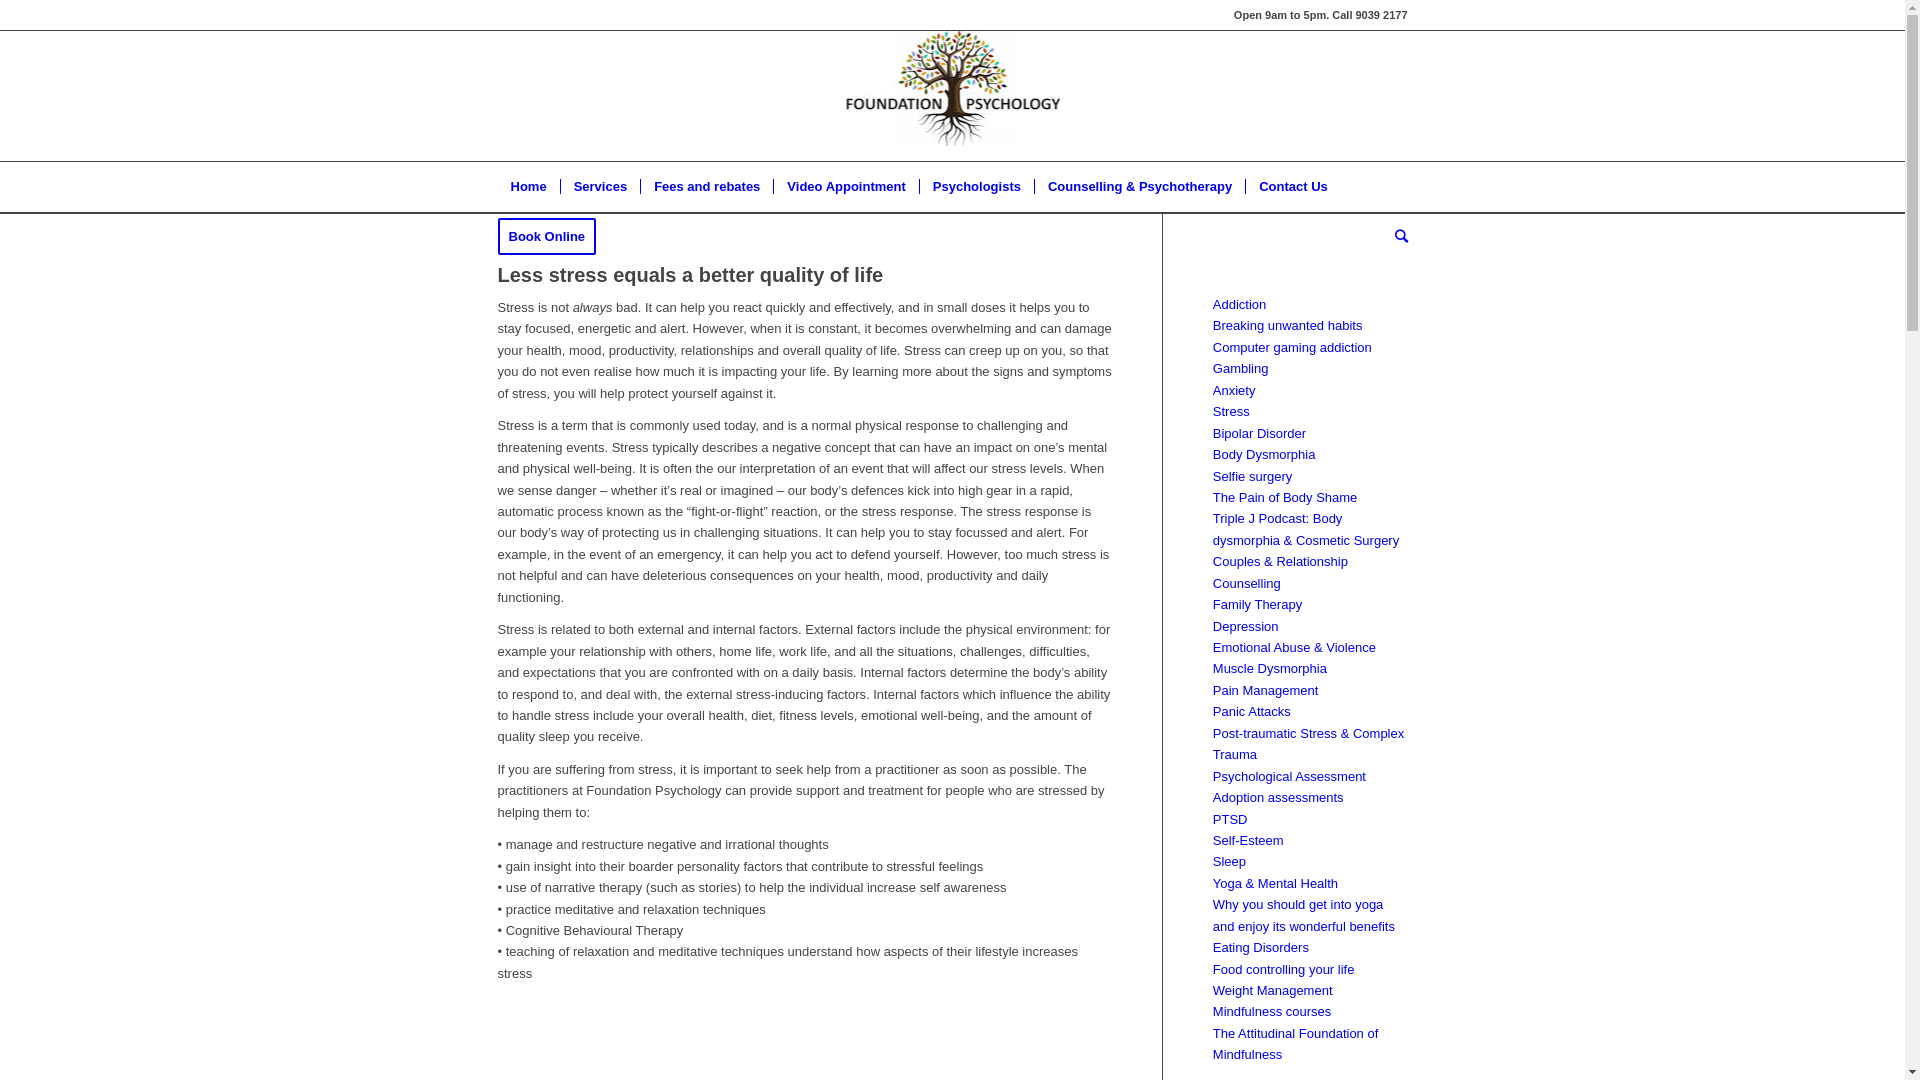  I want to click on Panic Attacks, so click(1252, 712).